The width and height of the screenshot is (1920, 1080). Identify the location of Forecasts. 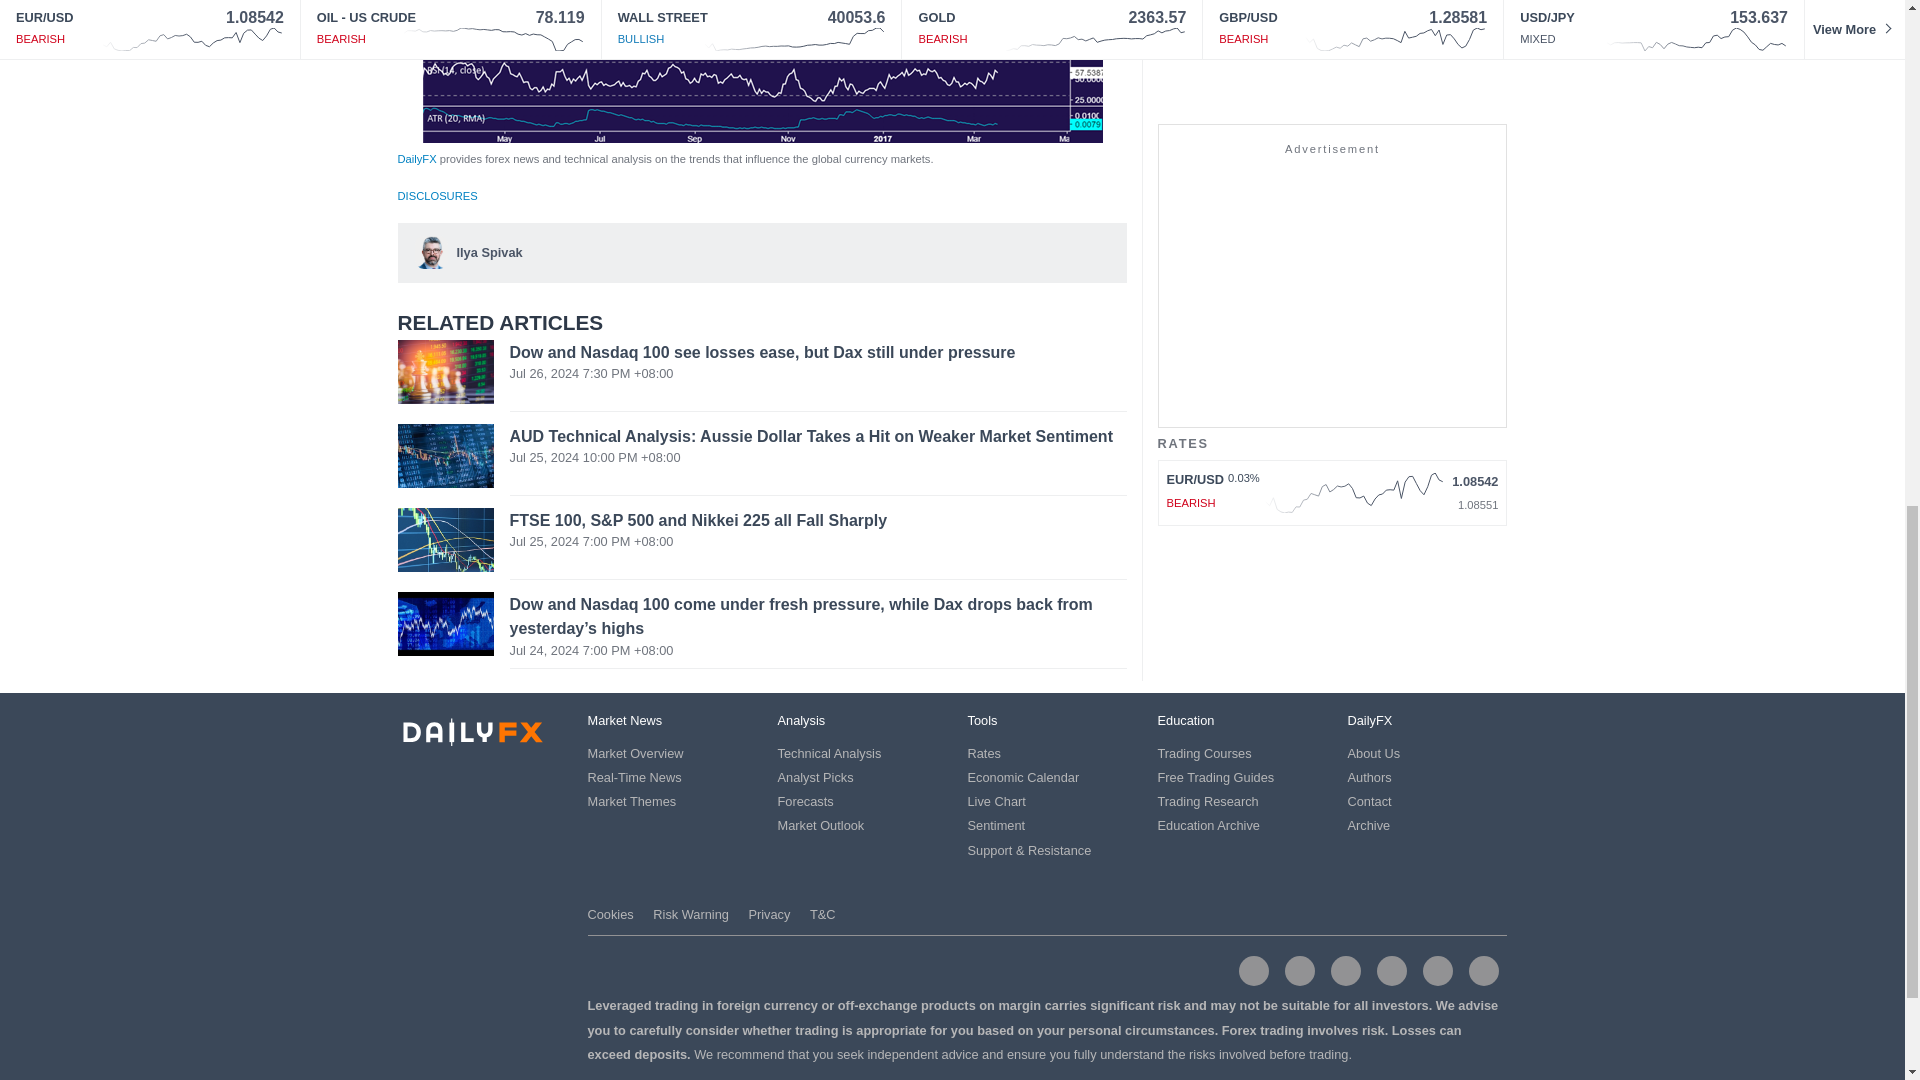
(805, 800).